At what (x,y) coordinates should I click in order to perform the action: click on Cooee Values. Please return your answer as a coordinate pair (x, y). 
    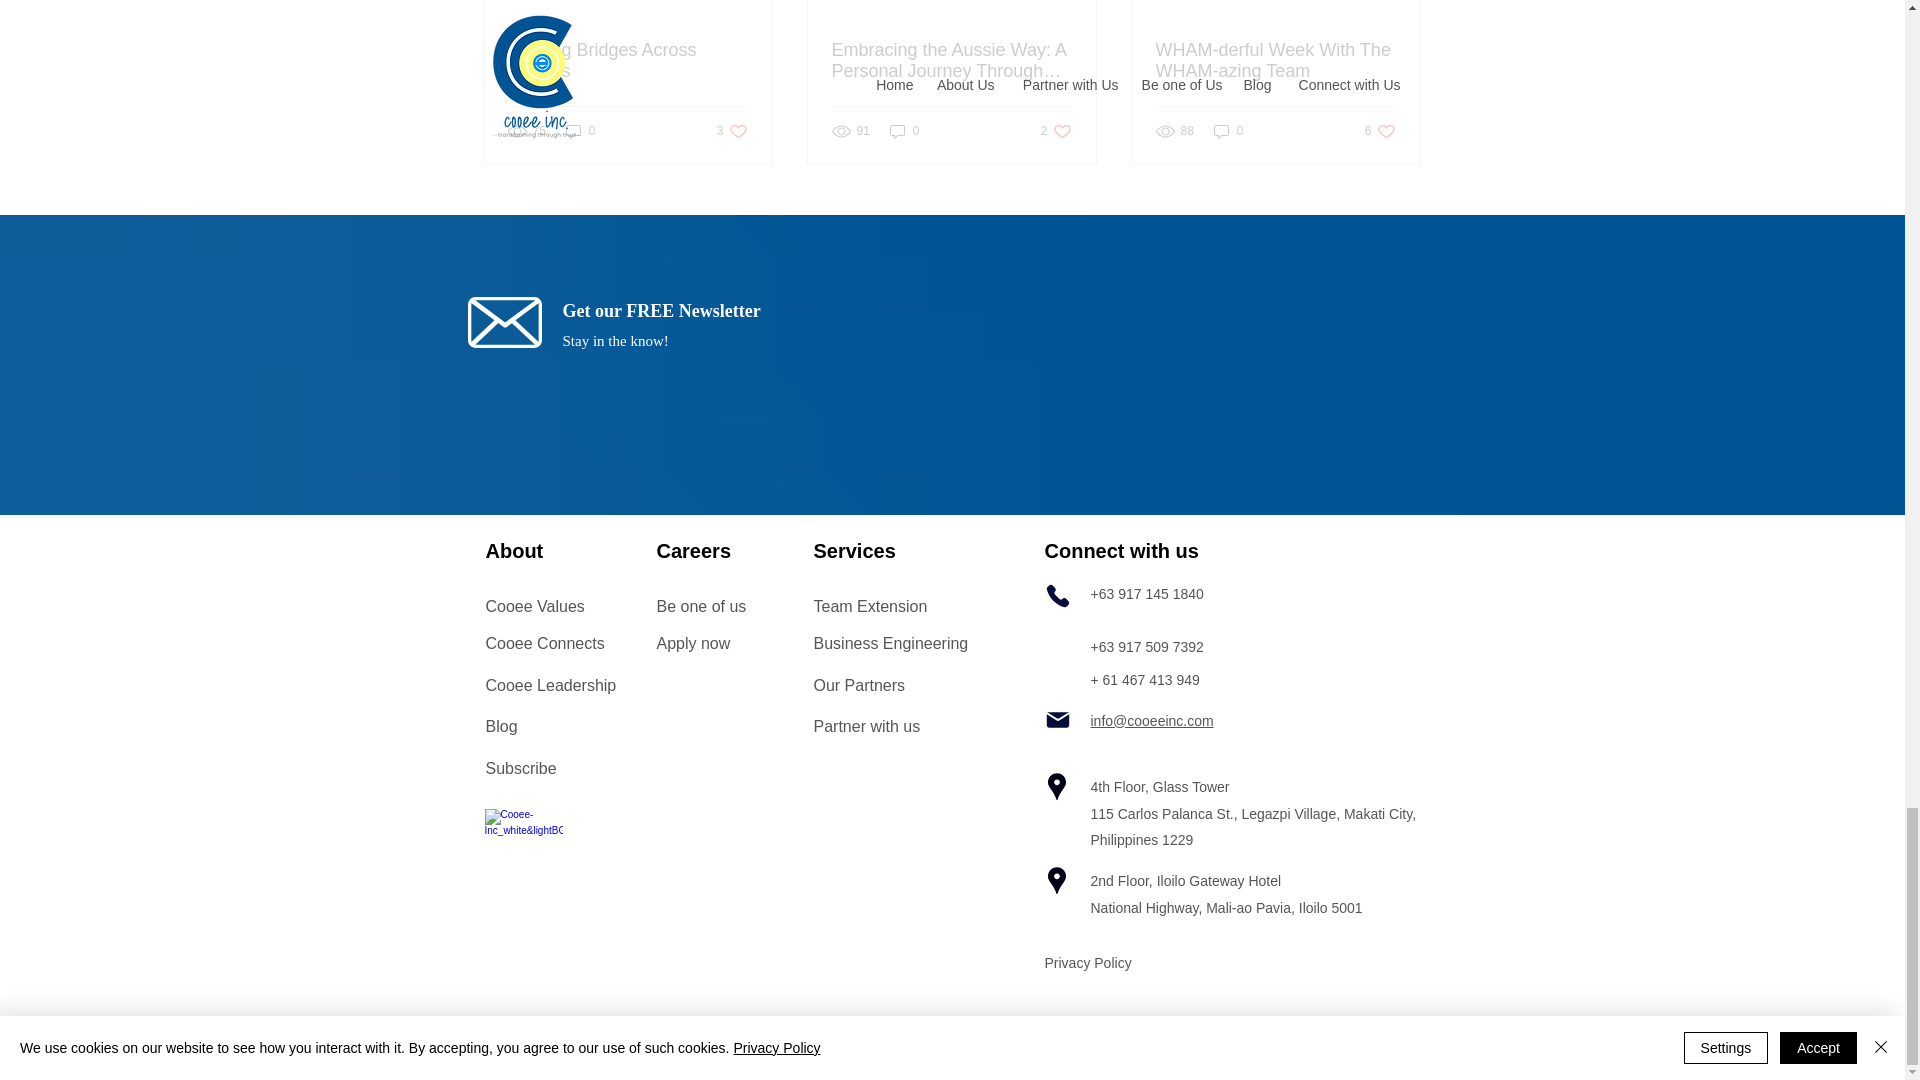
    Looking at the image, I should click on (1380, 132).